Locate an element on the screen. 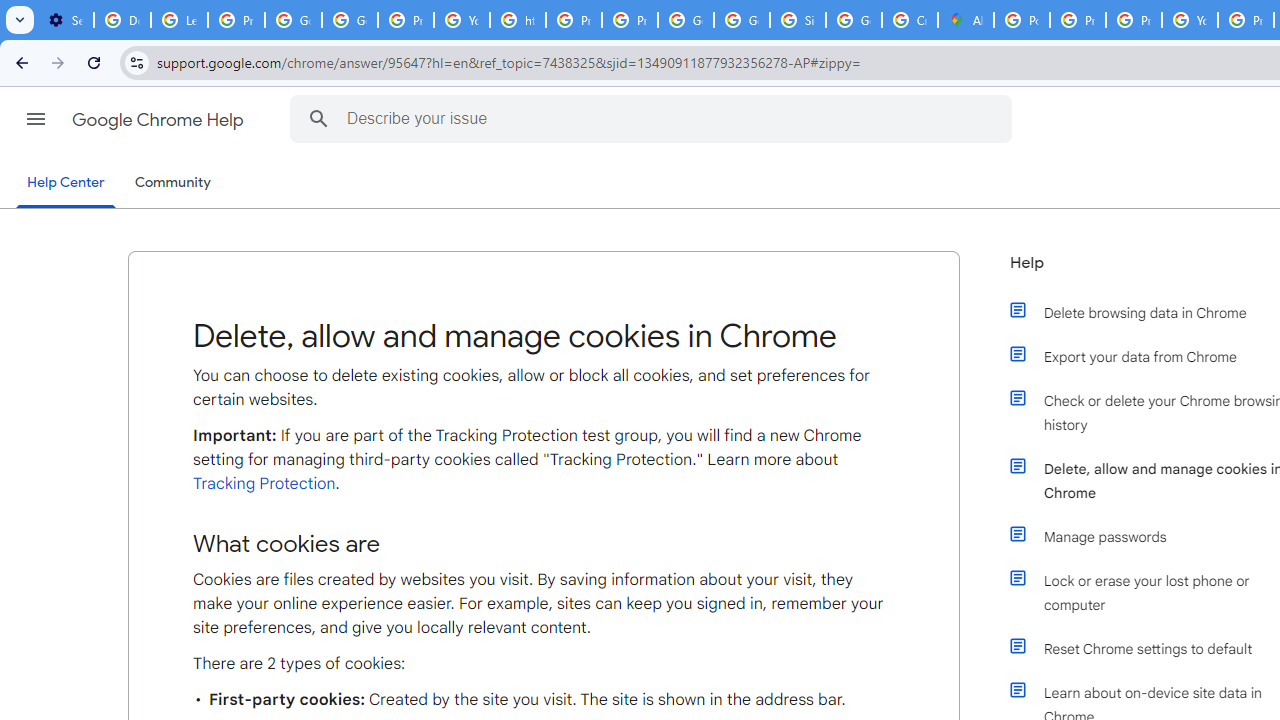  Privacy Help Center - Policies Help is located at coordinates (1134, 20).